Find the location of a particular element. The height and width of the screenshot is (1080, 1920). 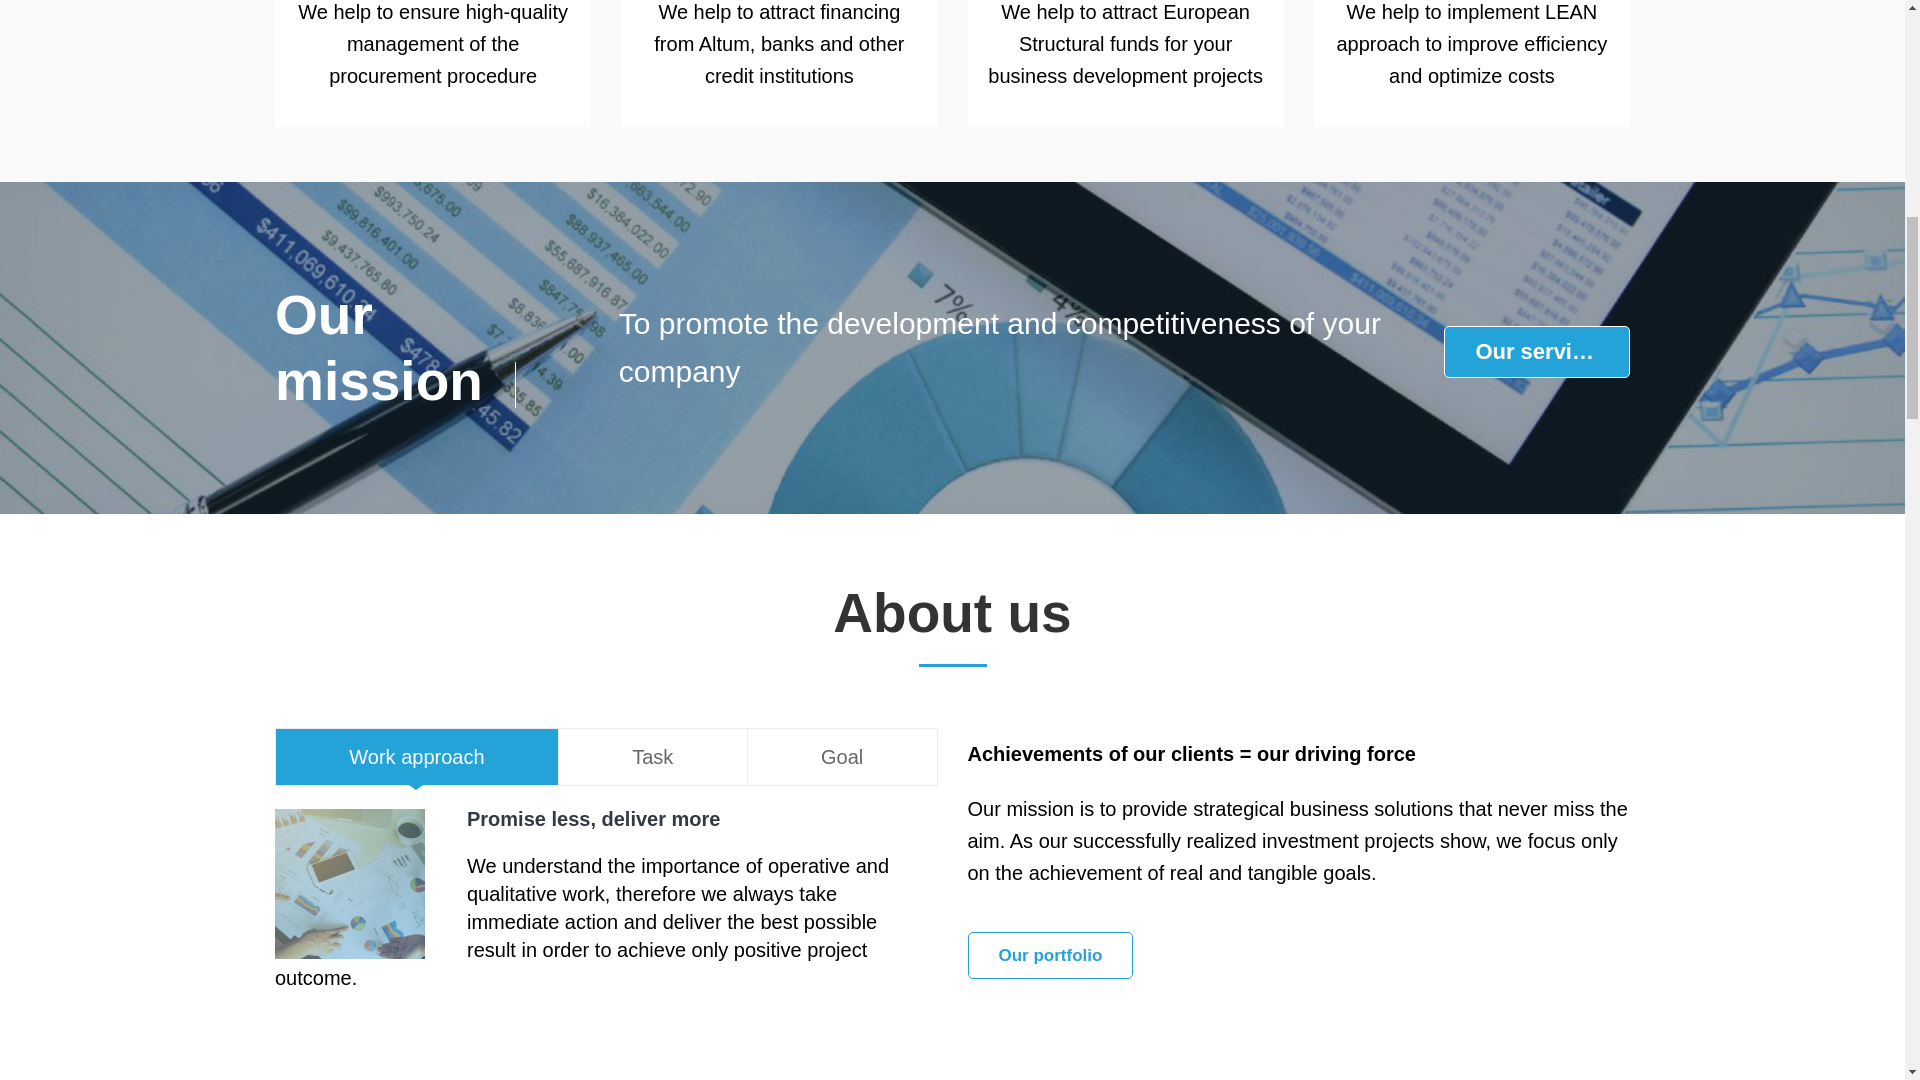

Task is located at coordinates (652, 756).